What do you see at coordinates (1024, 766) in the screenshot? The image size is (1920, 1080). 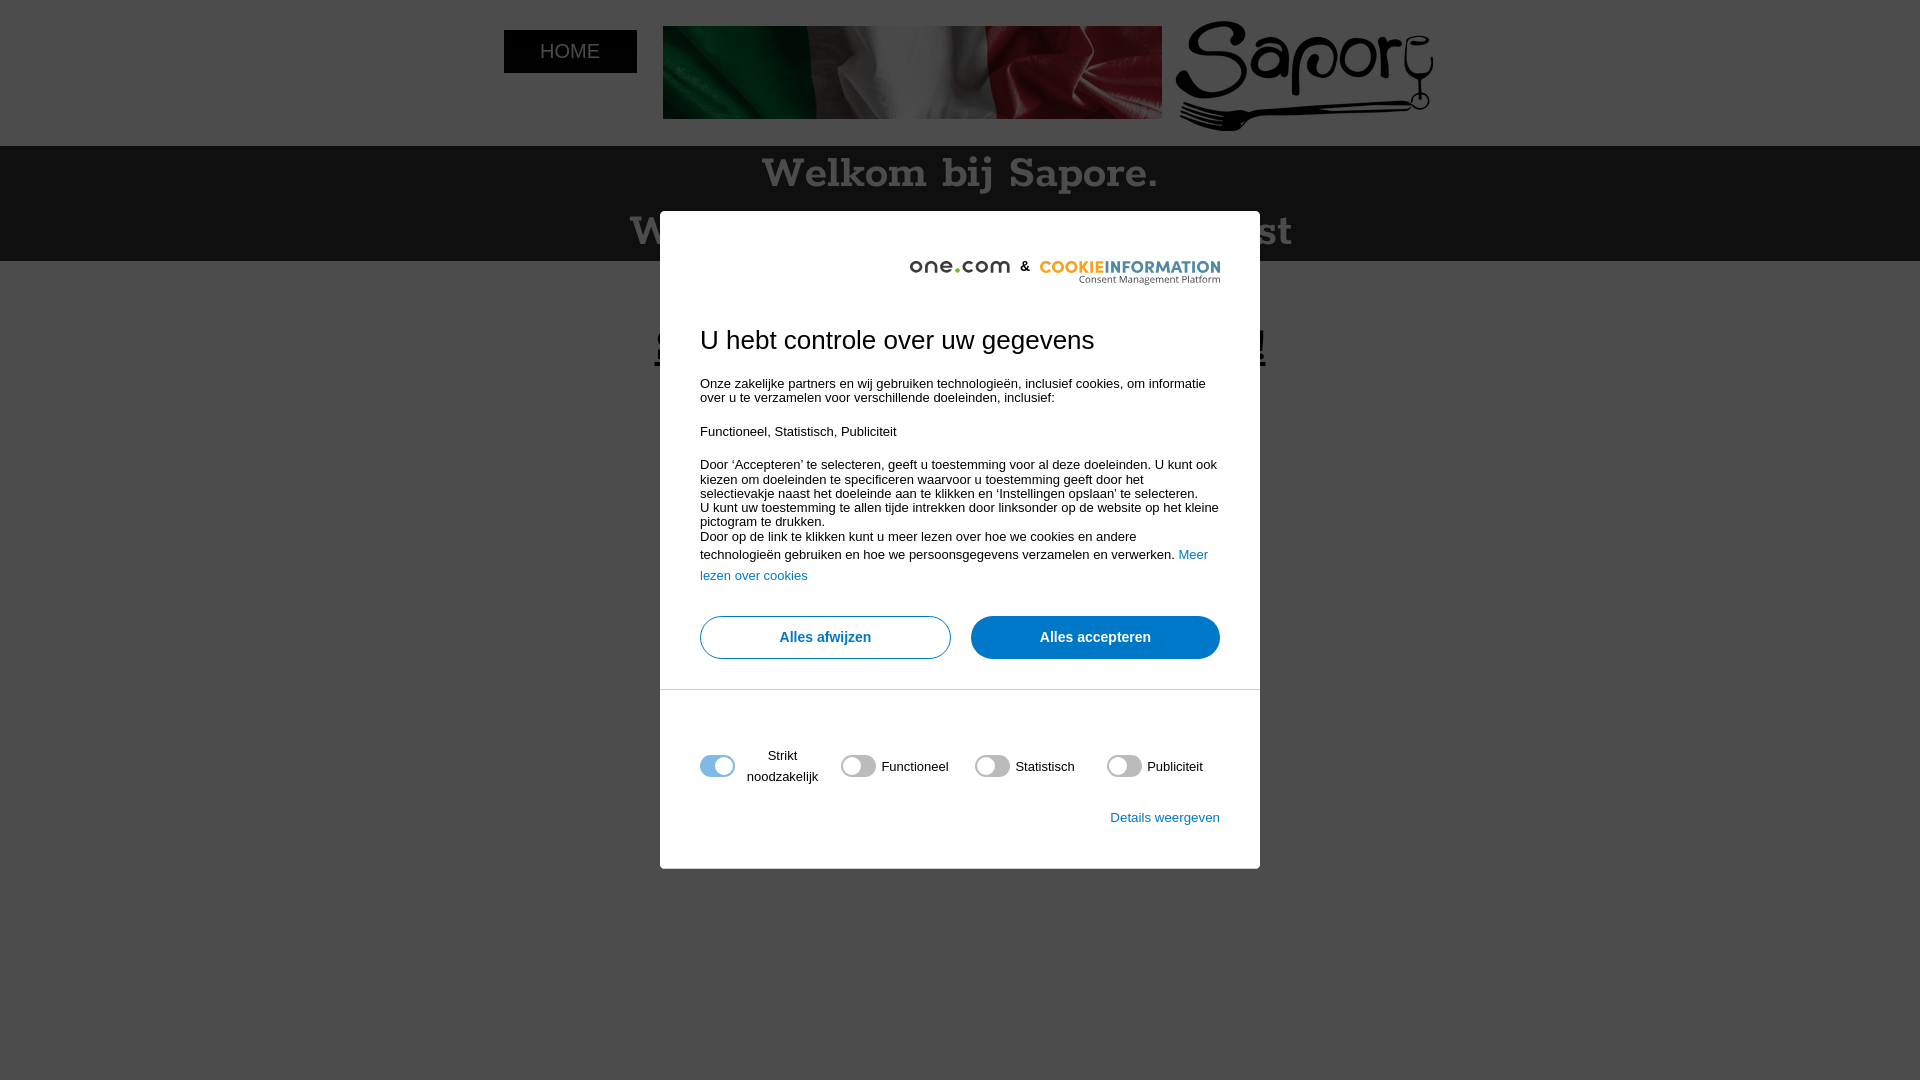 I see `on` at bounding box center [1024, 766].